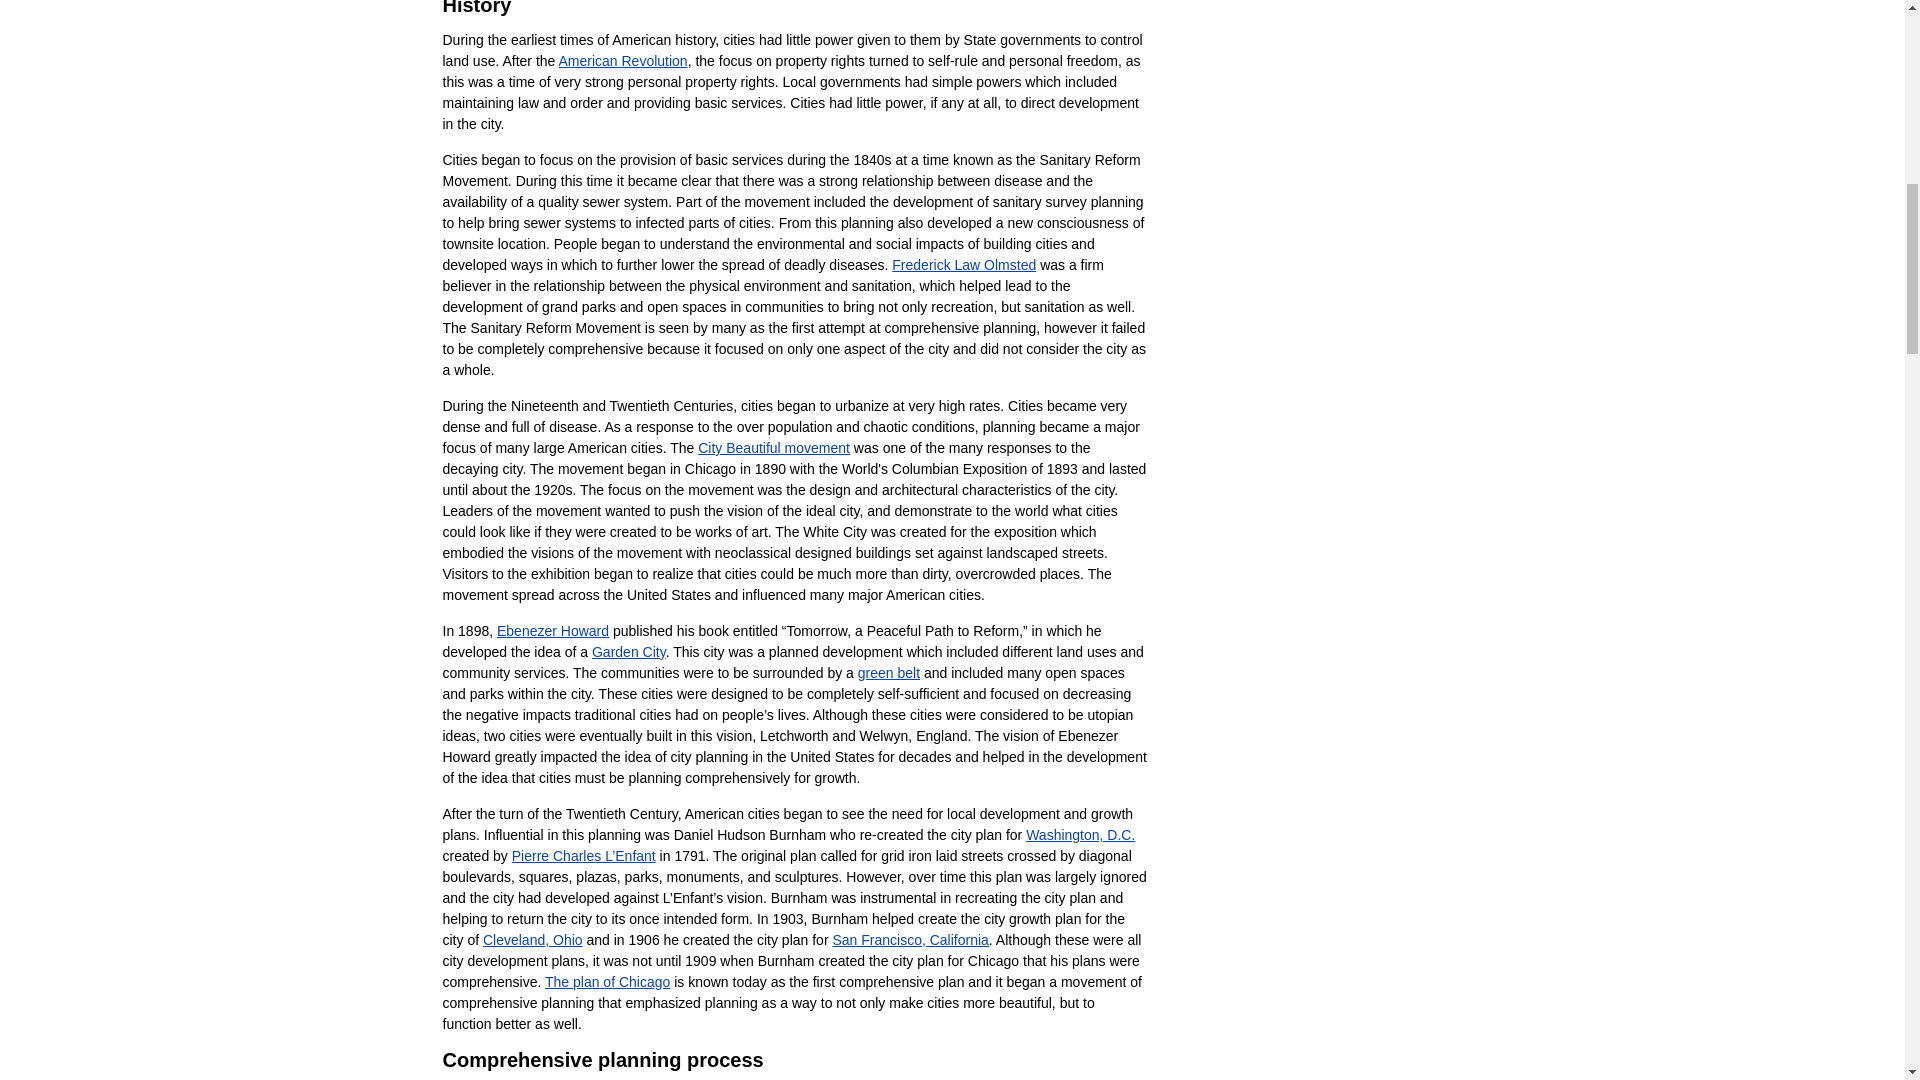  Describe the element at coordinates (622, 60) in the screenshot. I see `American Revolution` at that location.